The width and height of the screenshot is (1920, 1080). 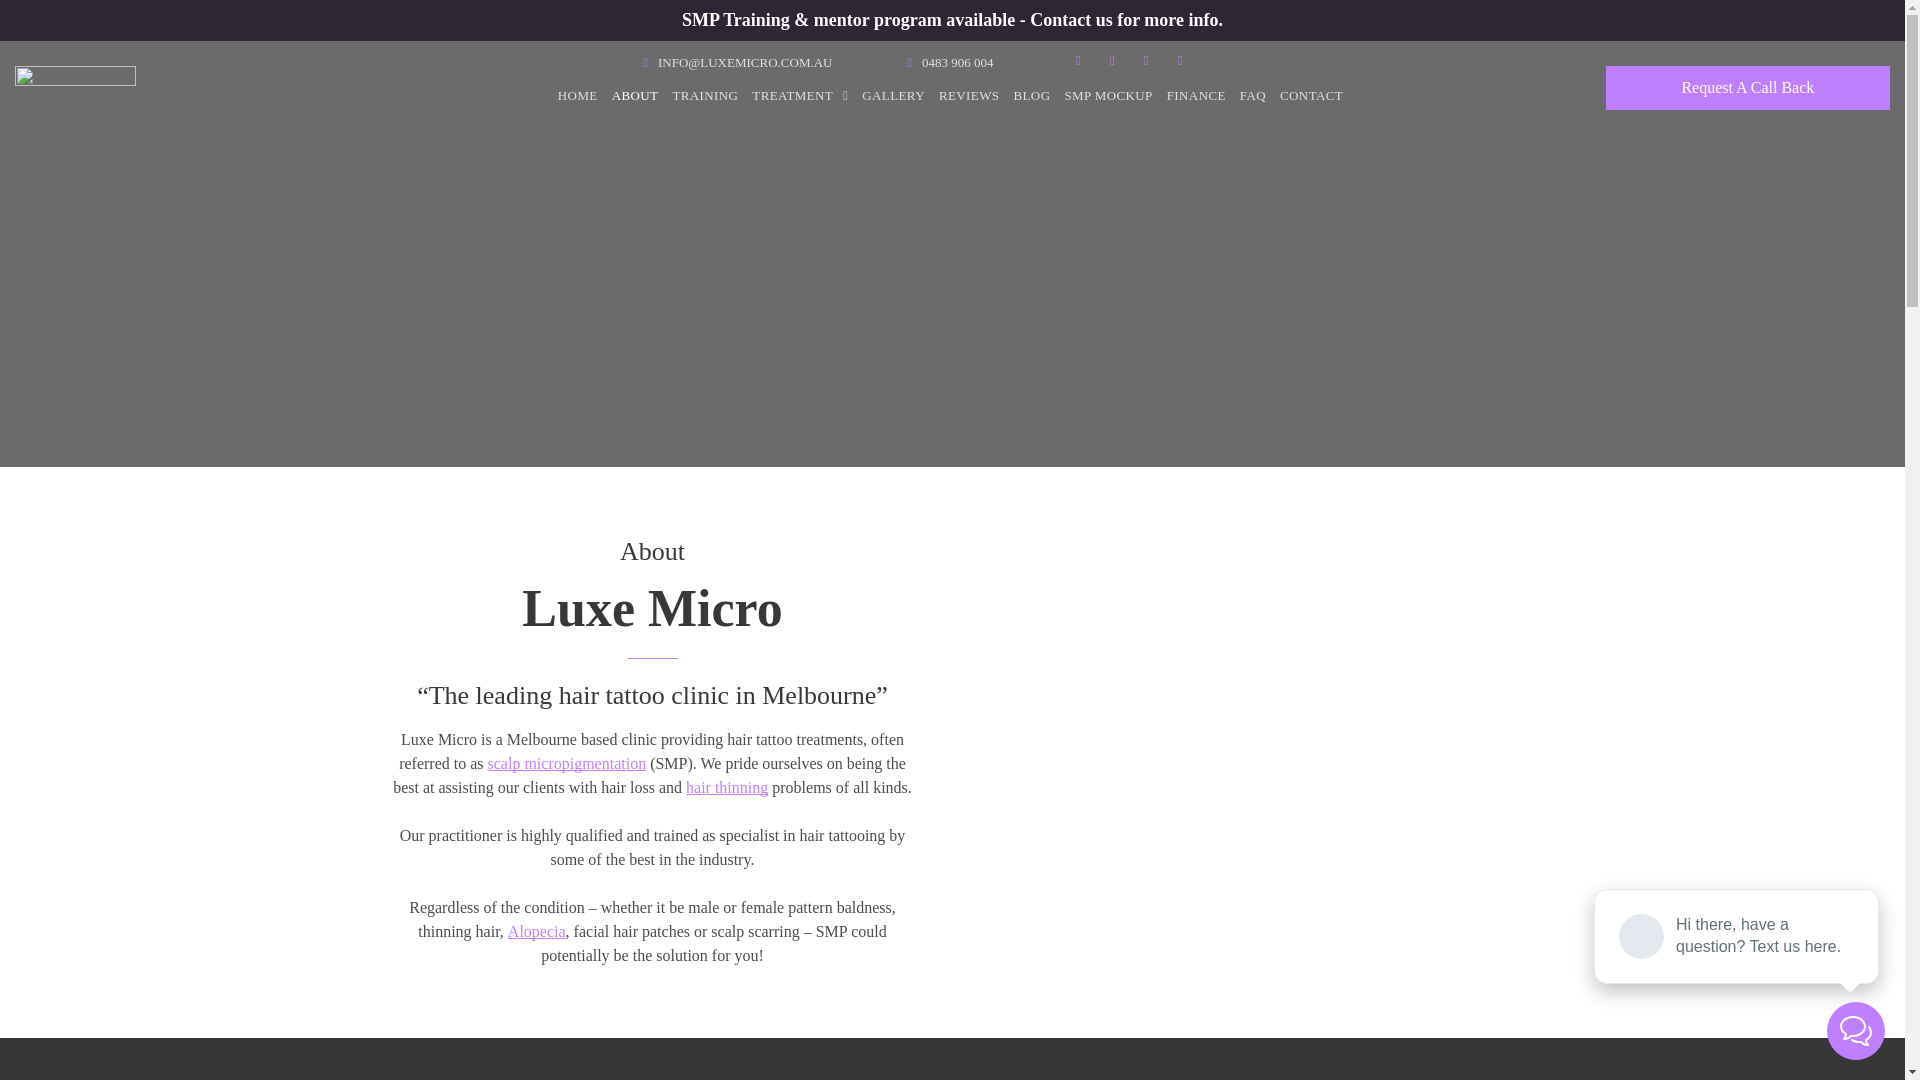 I want to click on Alopecia, so click(x=537, y=932).